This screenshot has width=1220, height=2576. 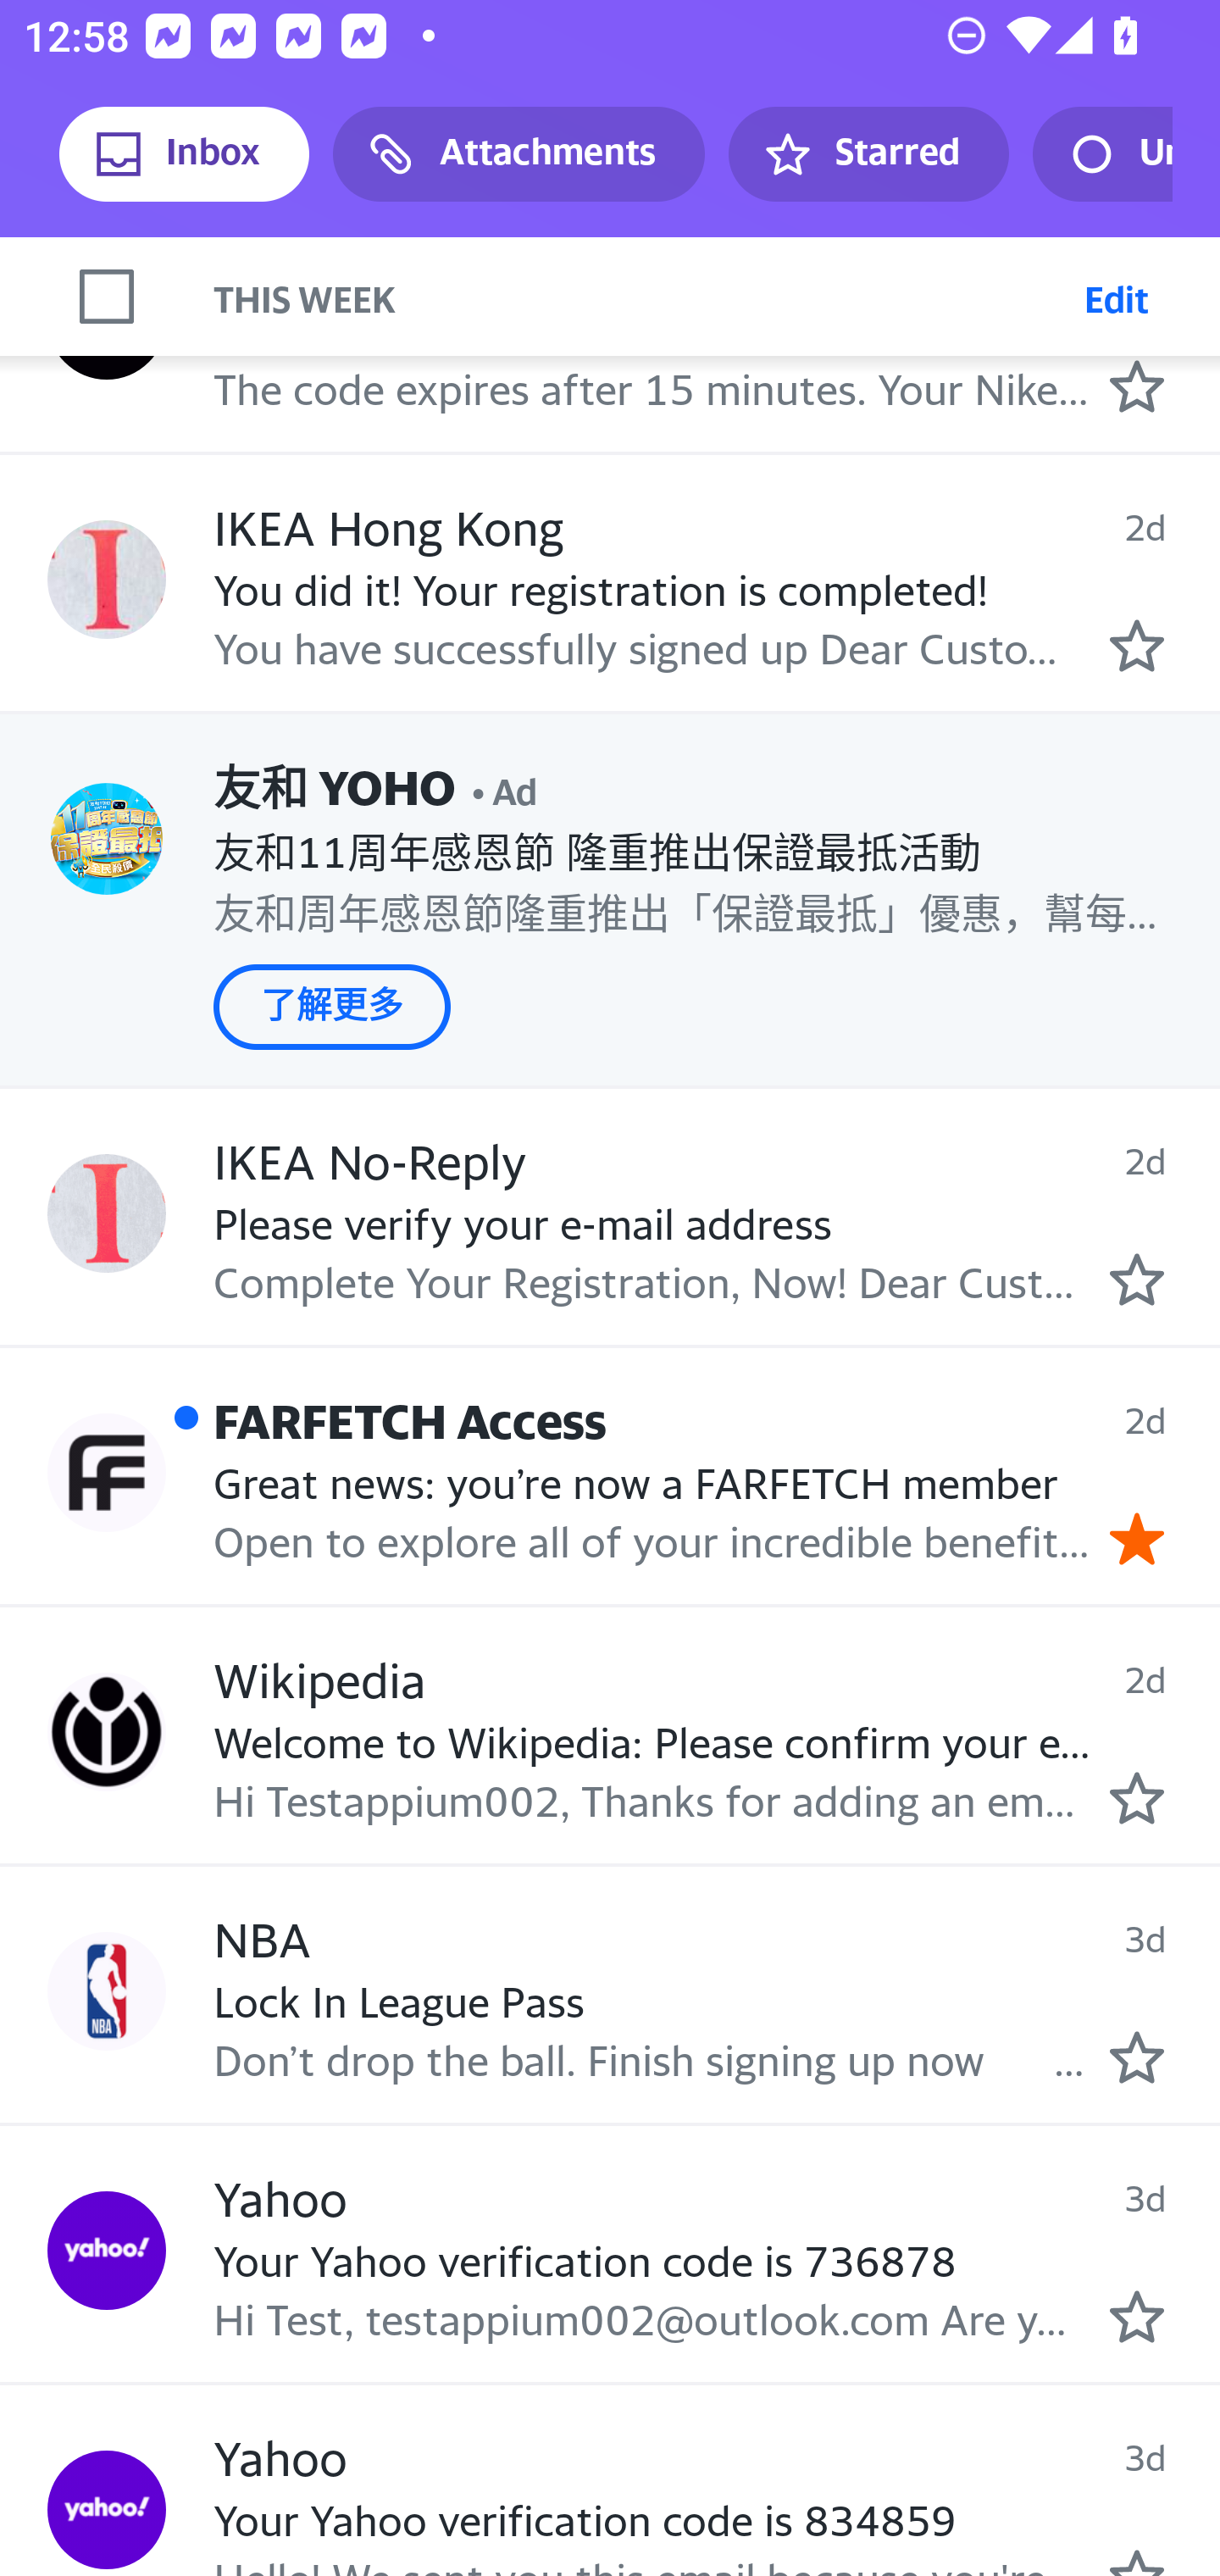 I want to click on Profile
Yahoo, so click(x=107, y=2508).